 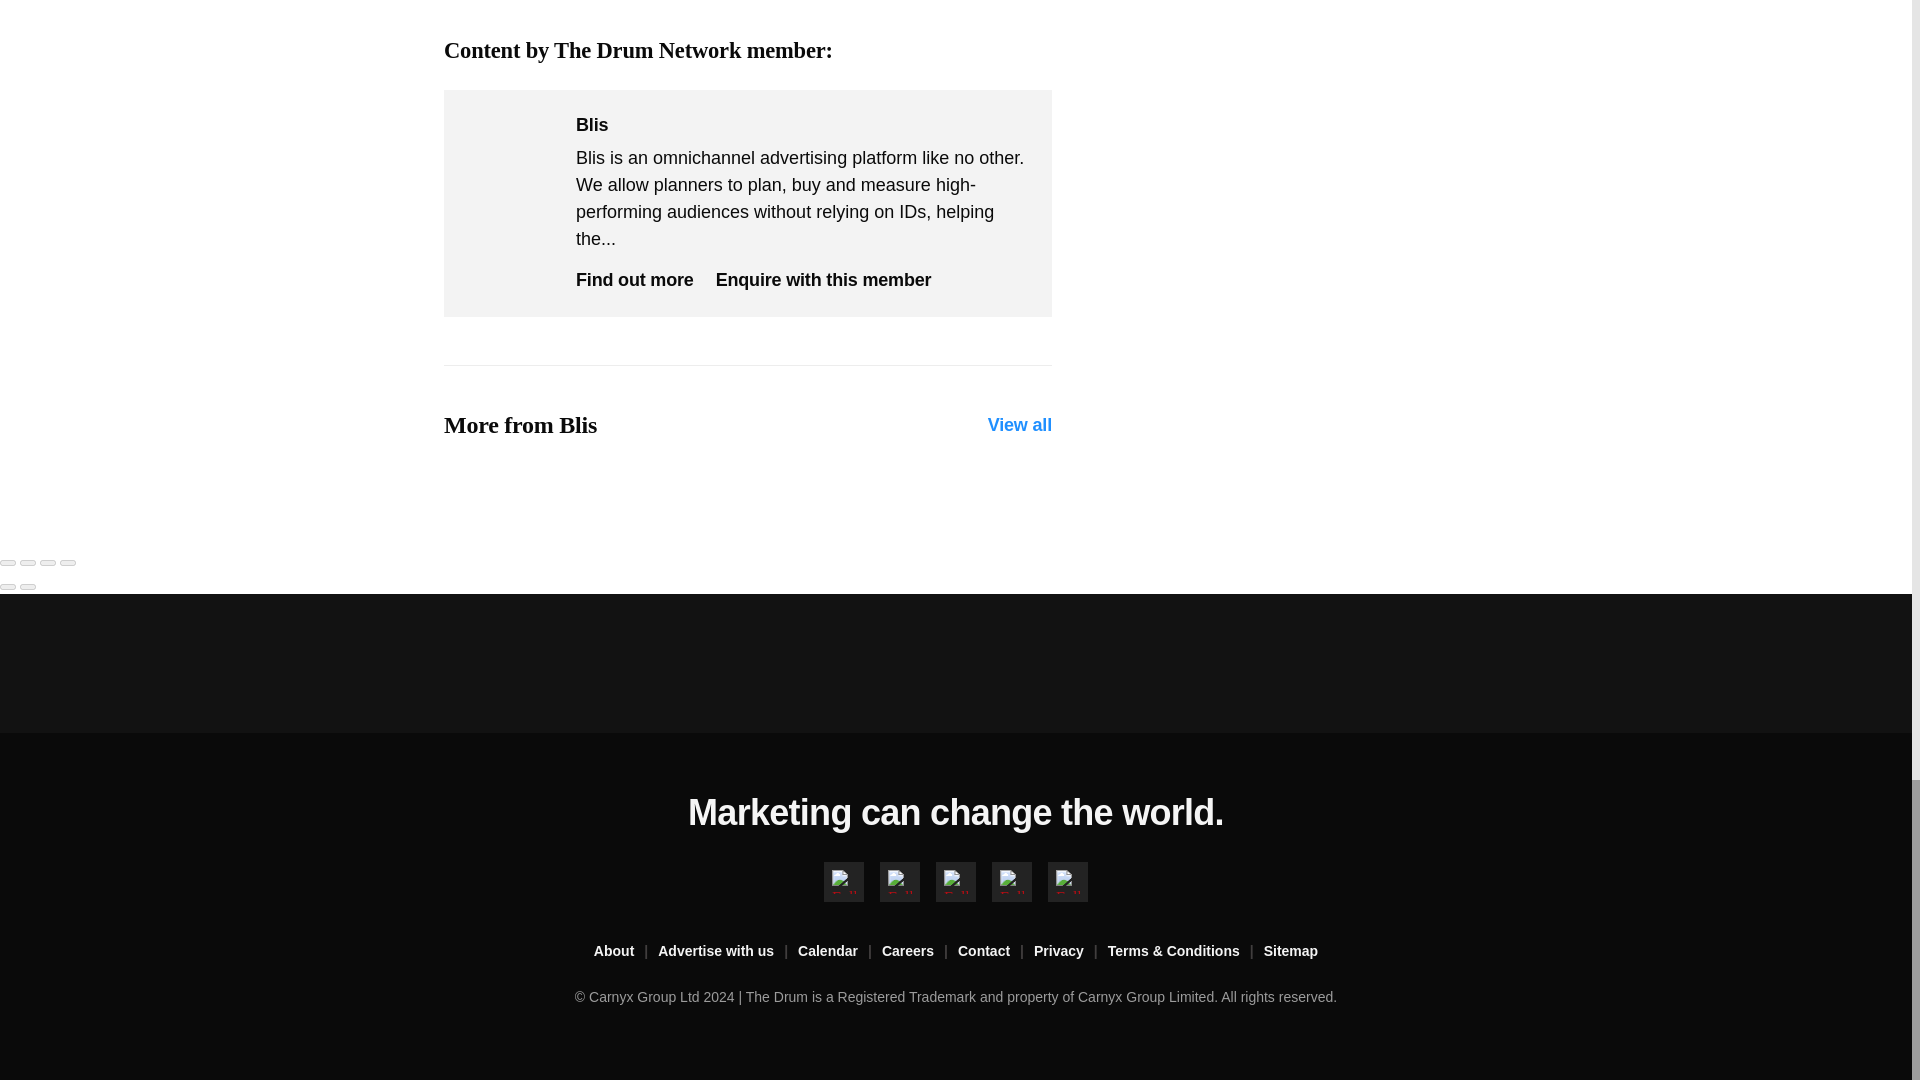 I want to click on Find out more, so click(x=634, y=280).